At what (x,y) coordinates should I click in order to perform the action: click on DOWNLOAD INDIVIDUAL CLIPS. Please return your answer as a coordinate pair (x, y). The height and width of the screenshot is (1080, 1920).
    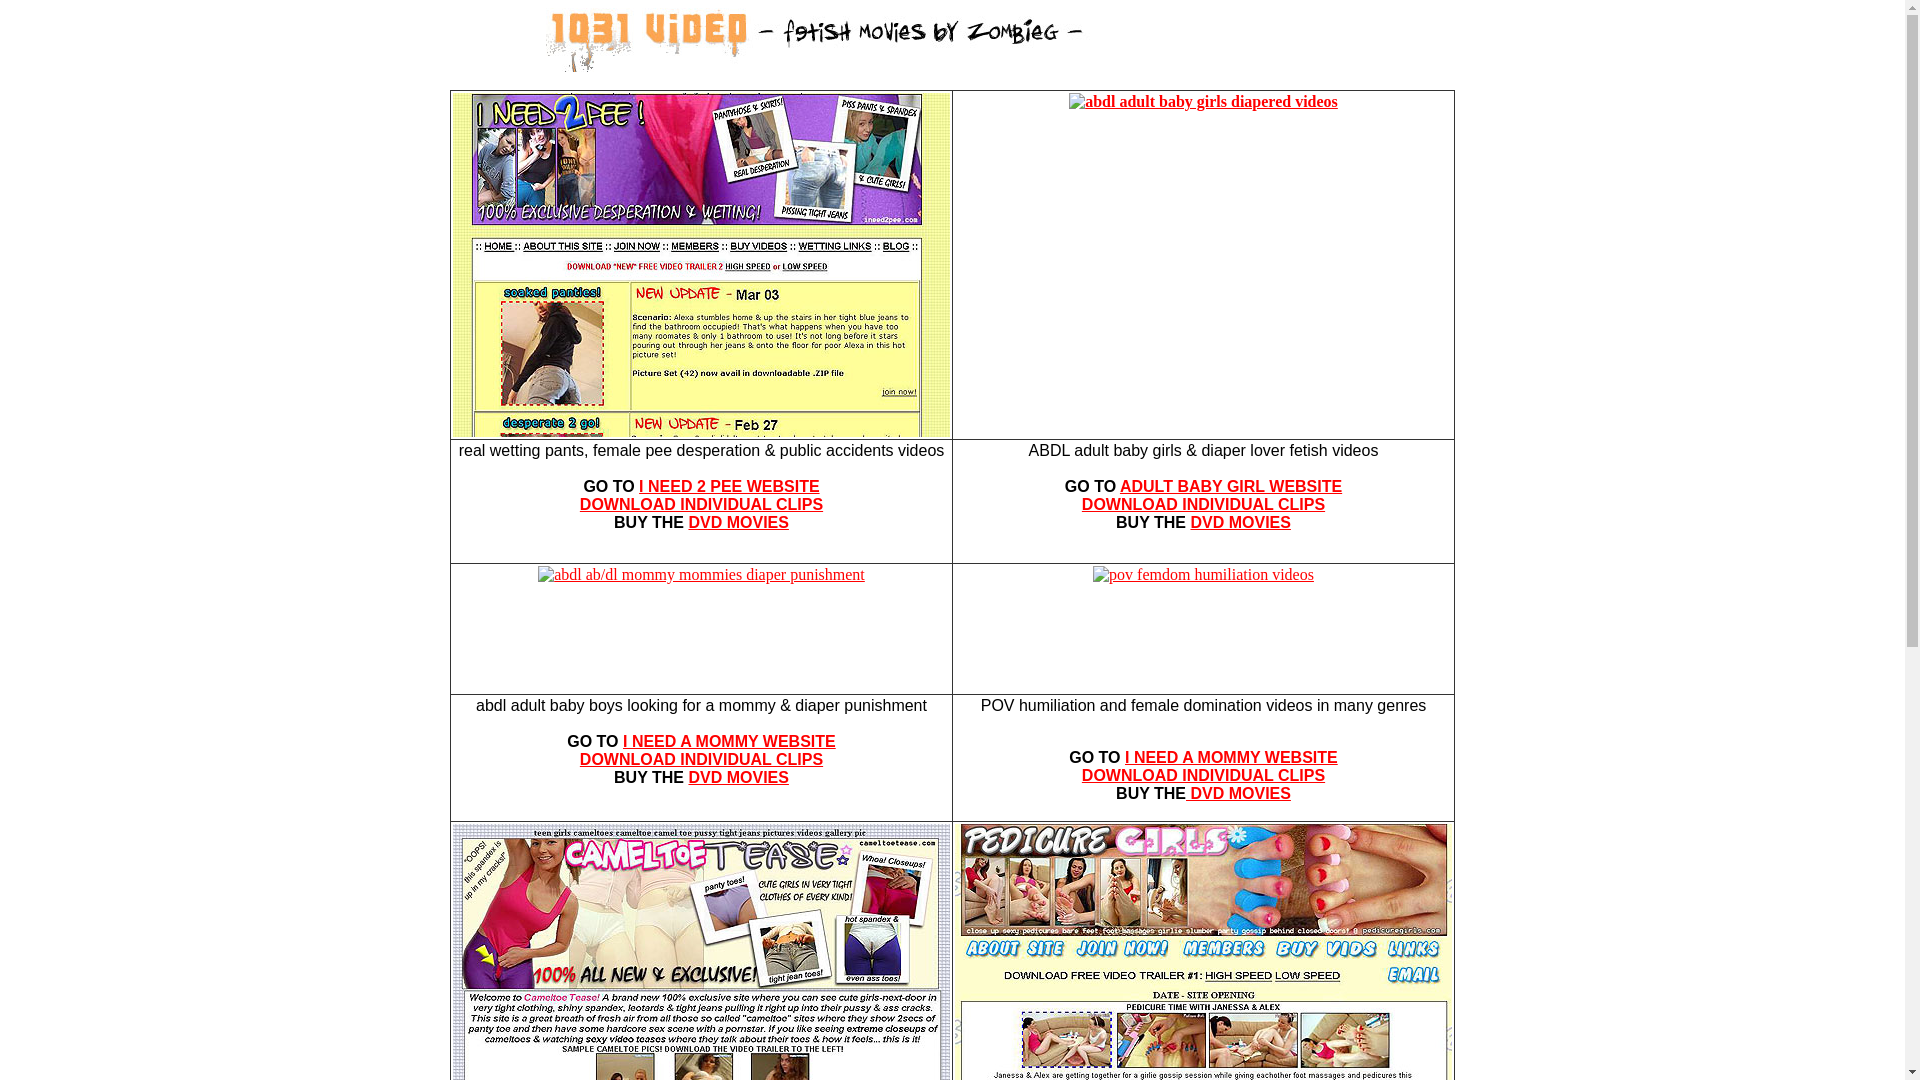
    Looking at the image, I should click on (702, 760).